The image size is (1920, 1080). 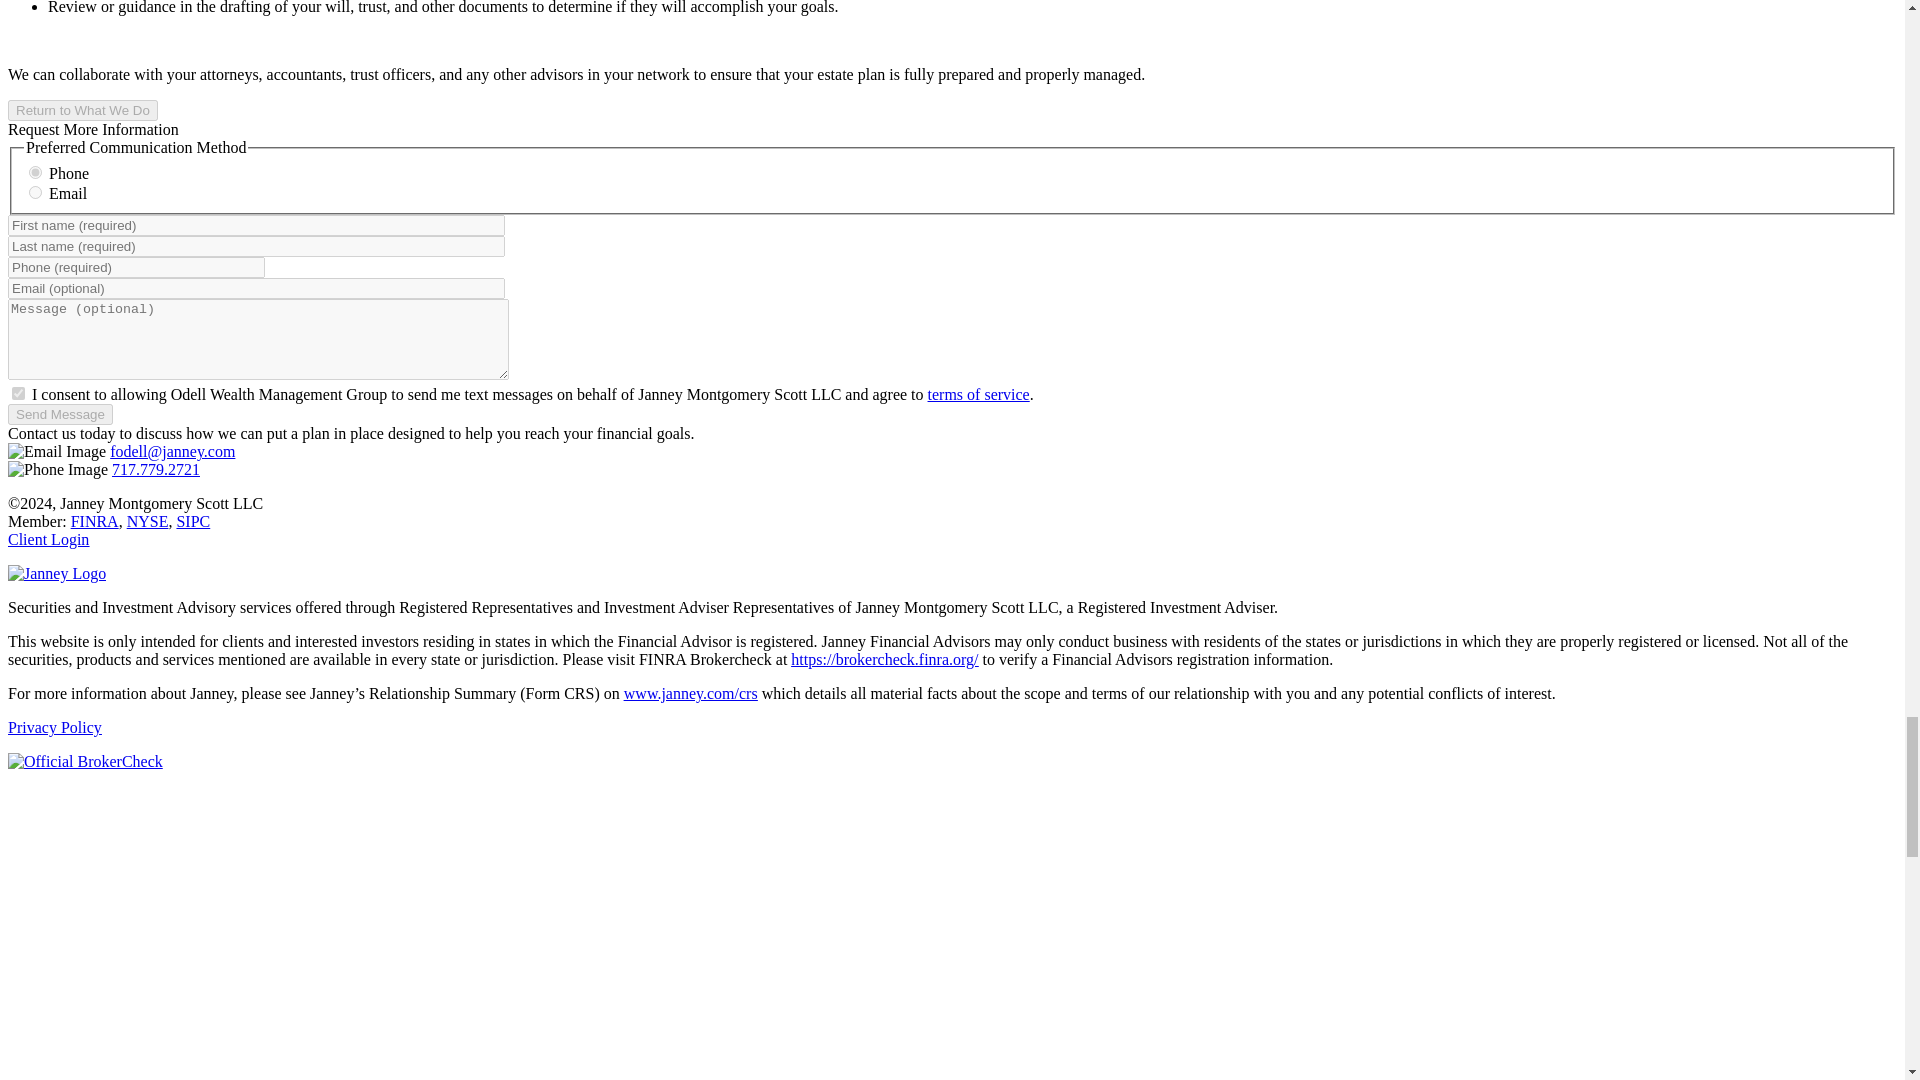 What do you see at coordinates (82, 109) in the screenshot?
I see `Return to What We Do` at bounding box center [82, 109].